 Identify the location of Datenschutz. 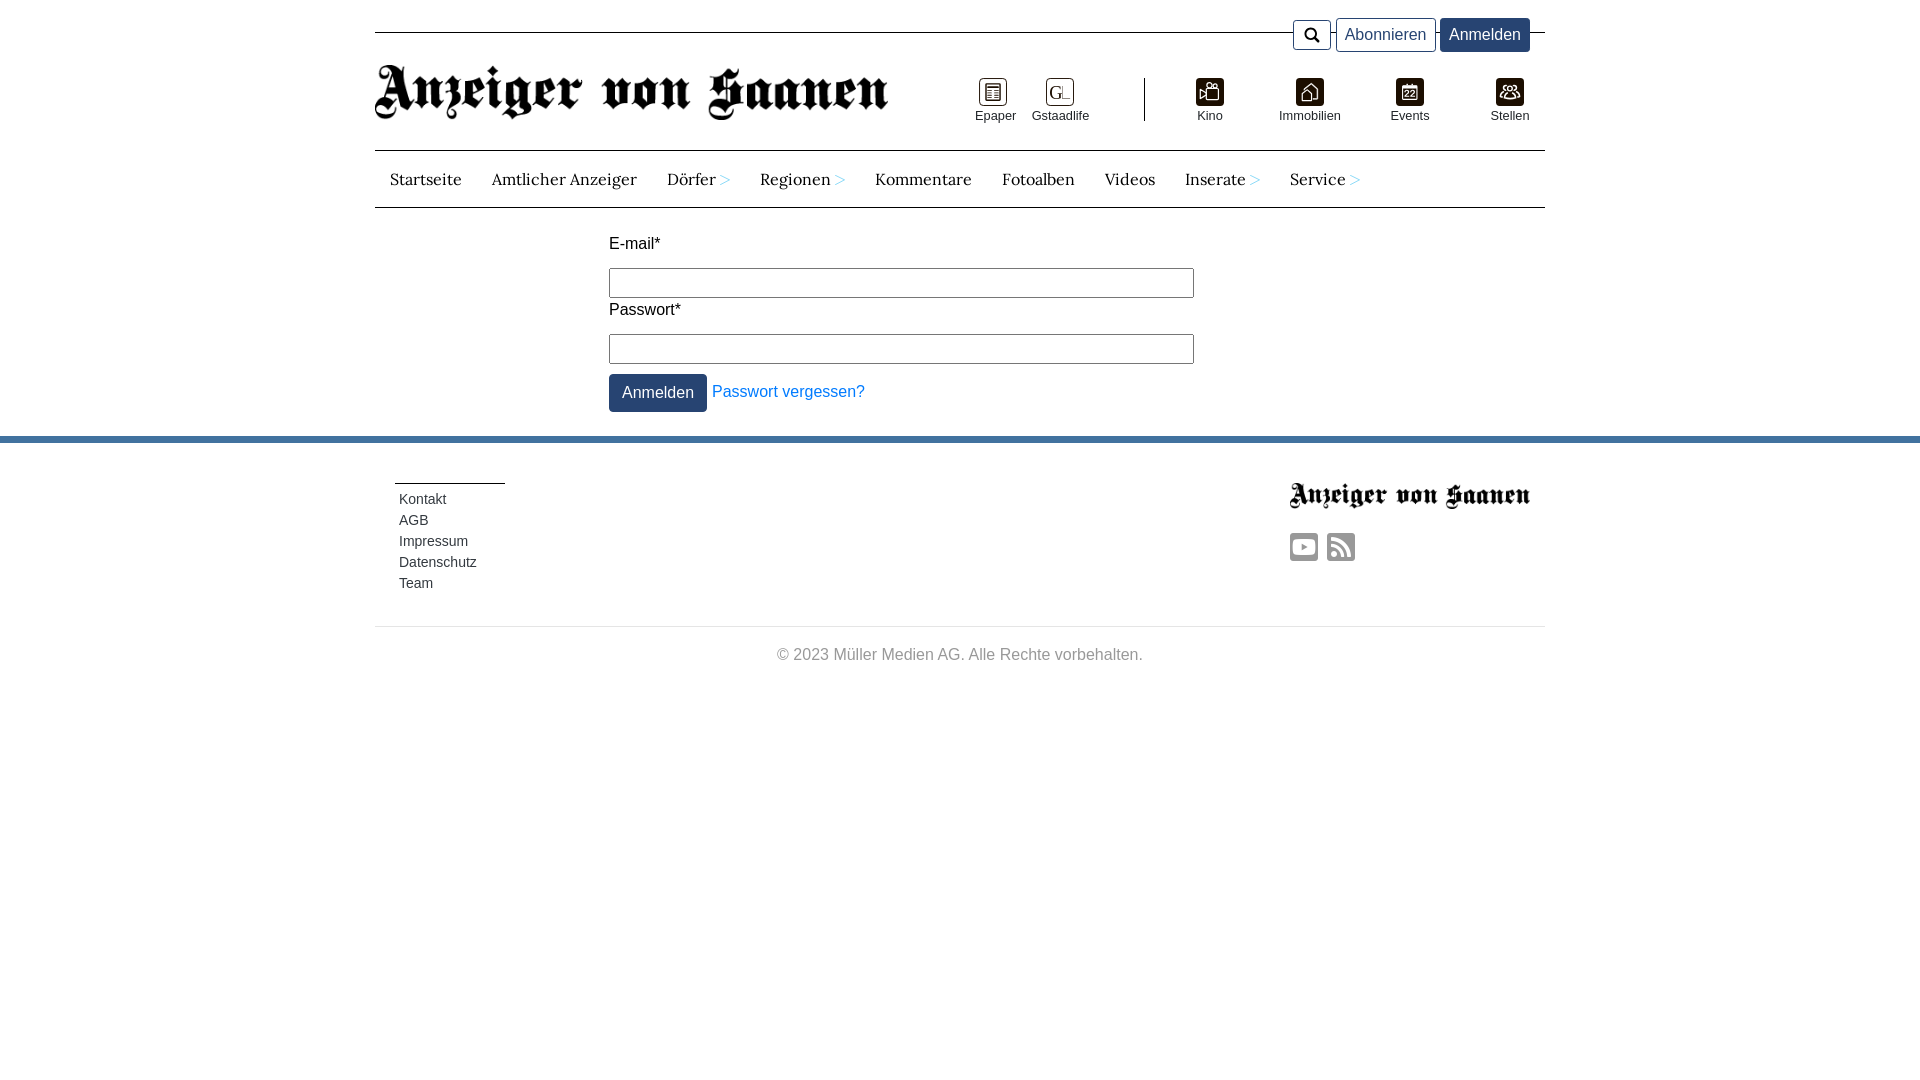
(438, 562).